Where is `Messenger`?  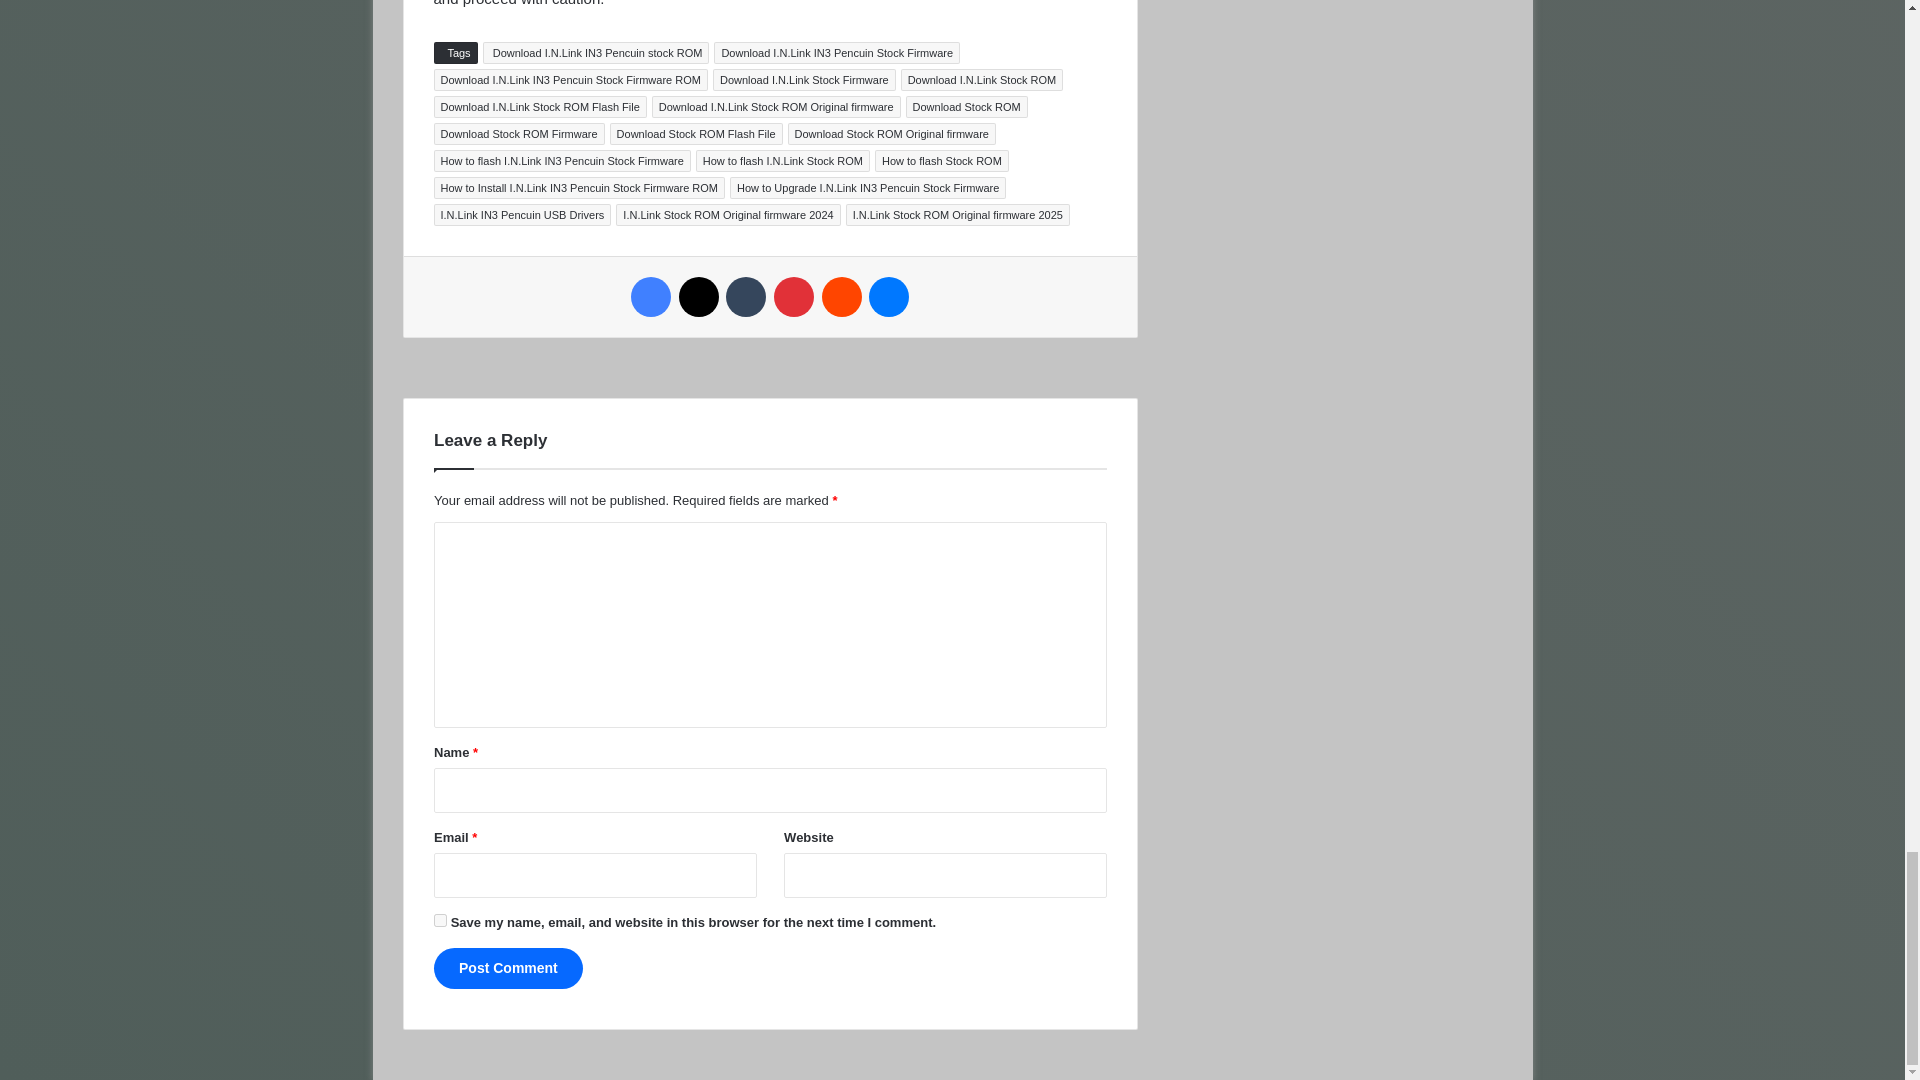 Messenger is located at coordinates (888, 296).